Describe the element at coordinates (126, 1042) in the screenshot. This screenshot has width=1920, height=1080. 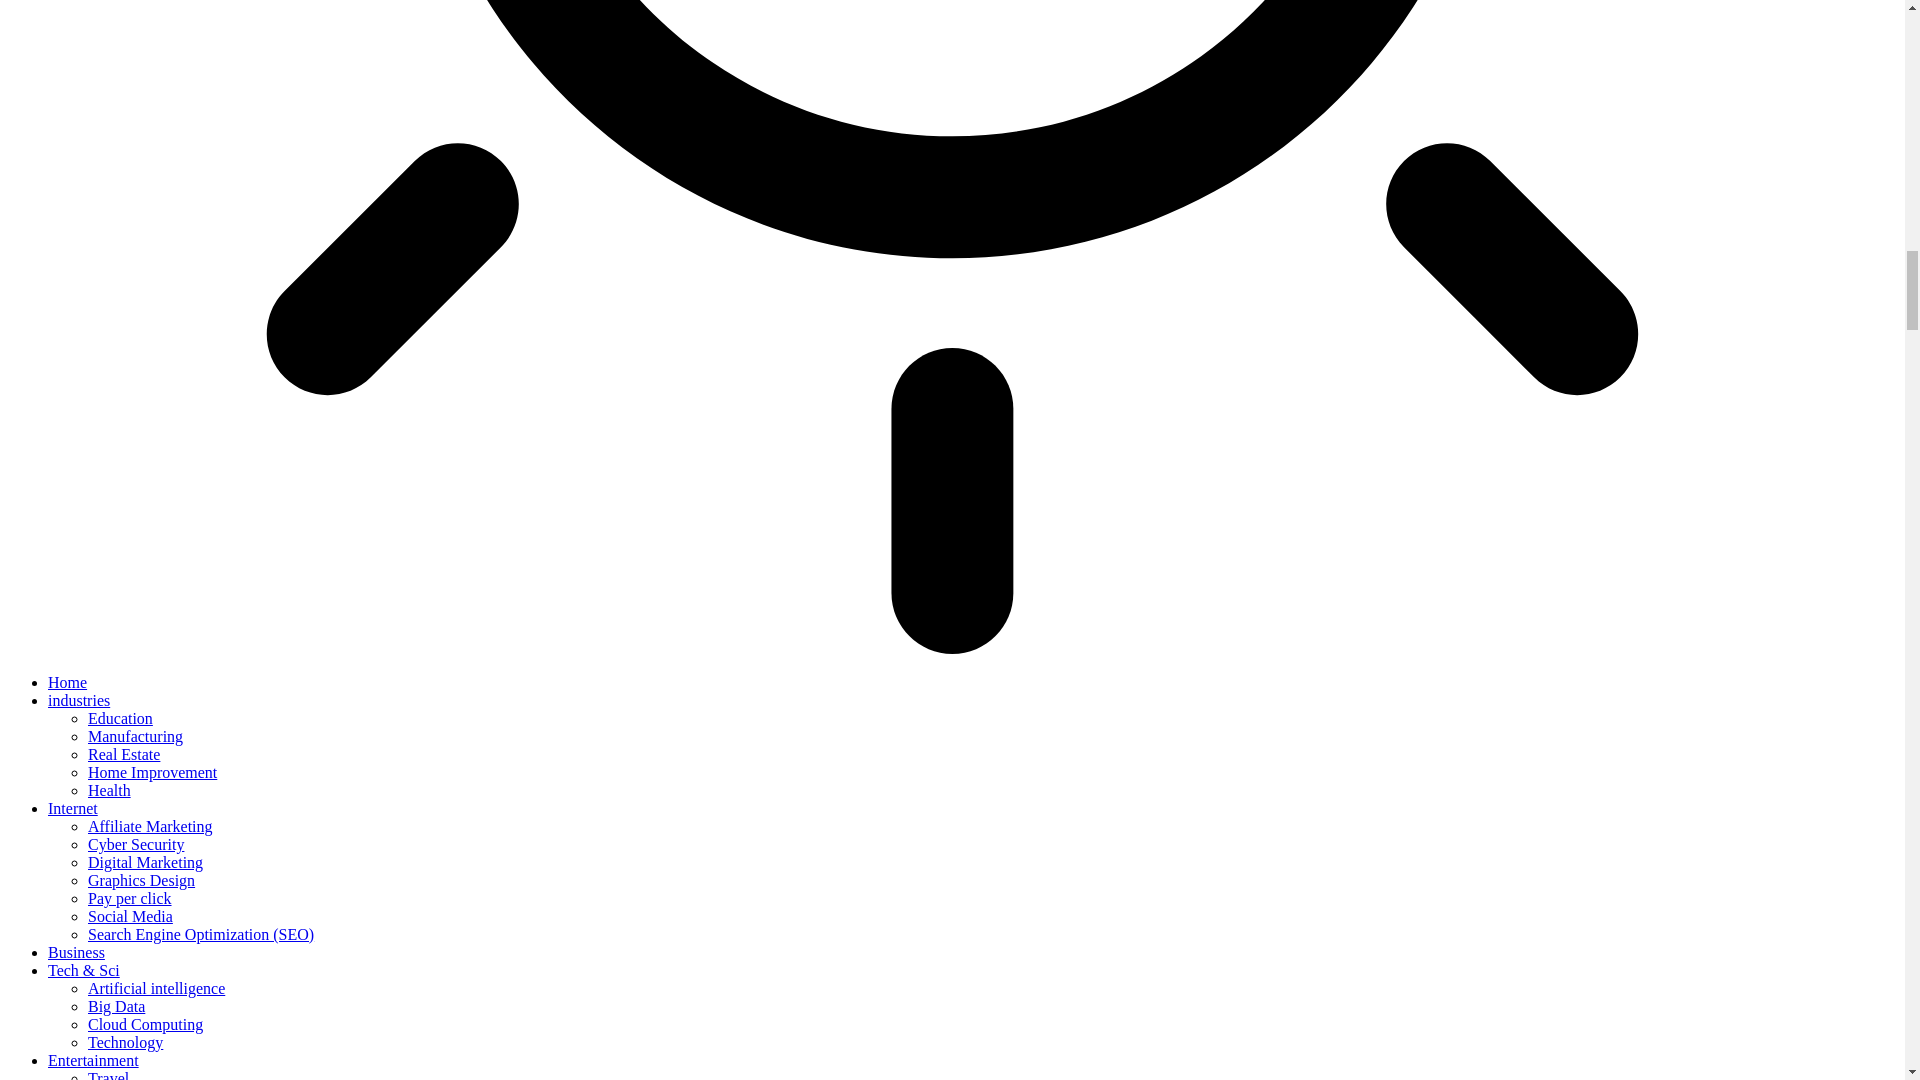
I see `Technology` at that location.